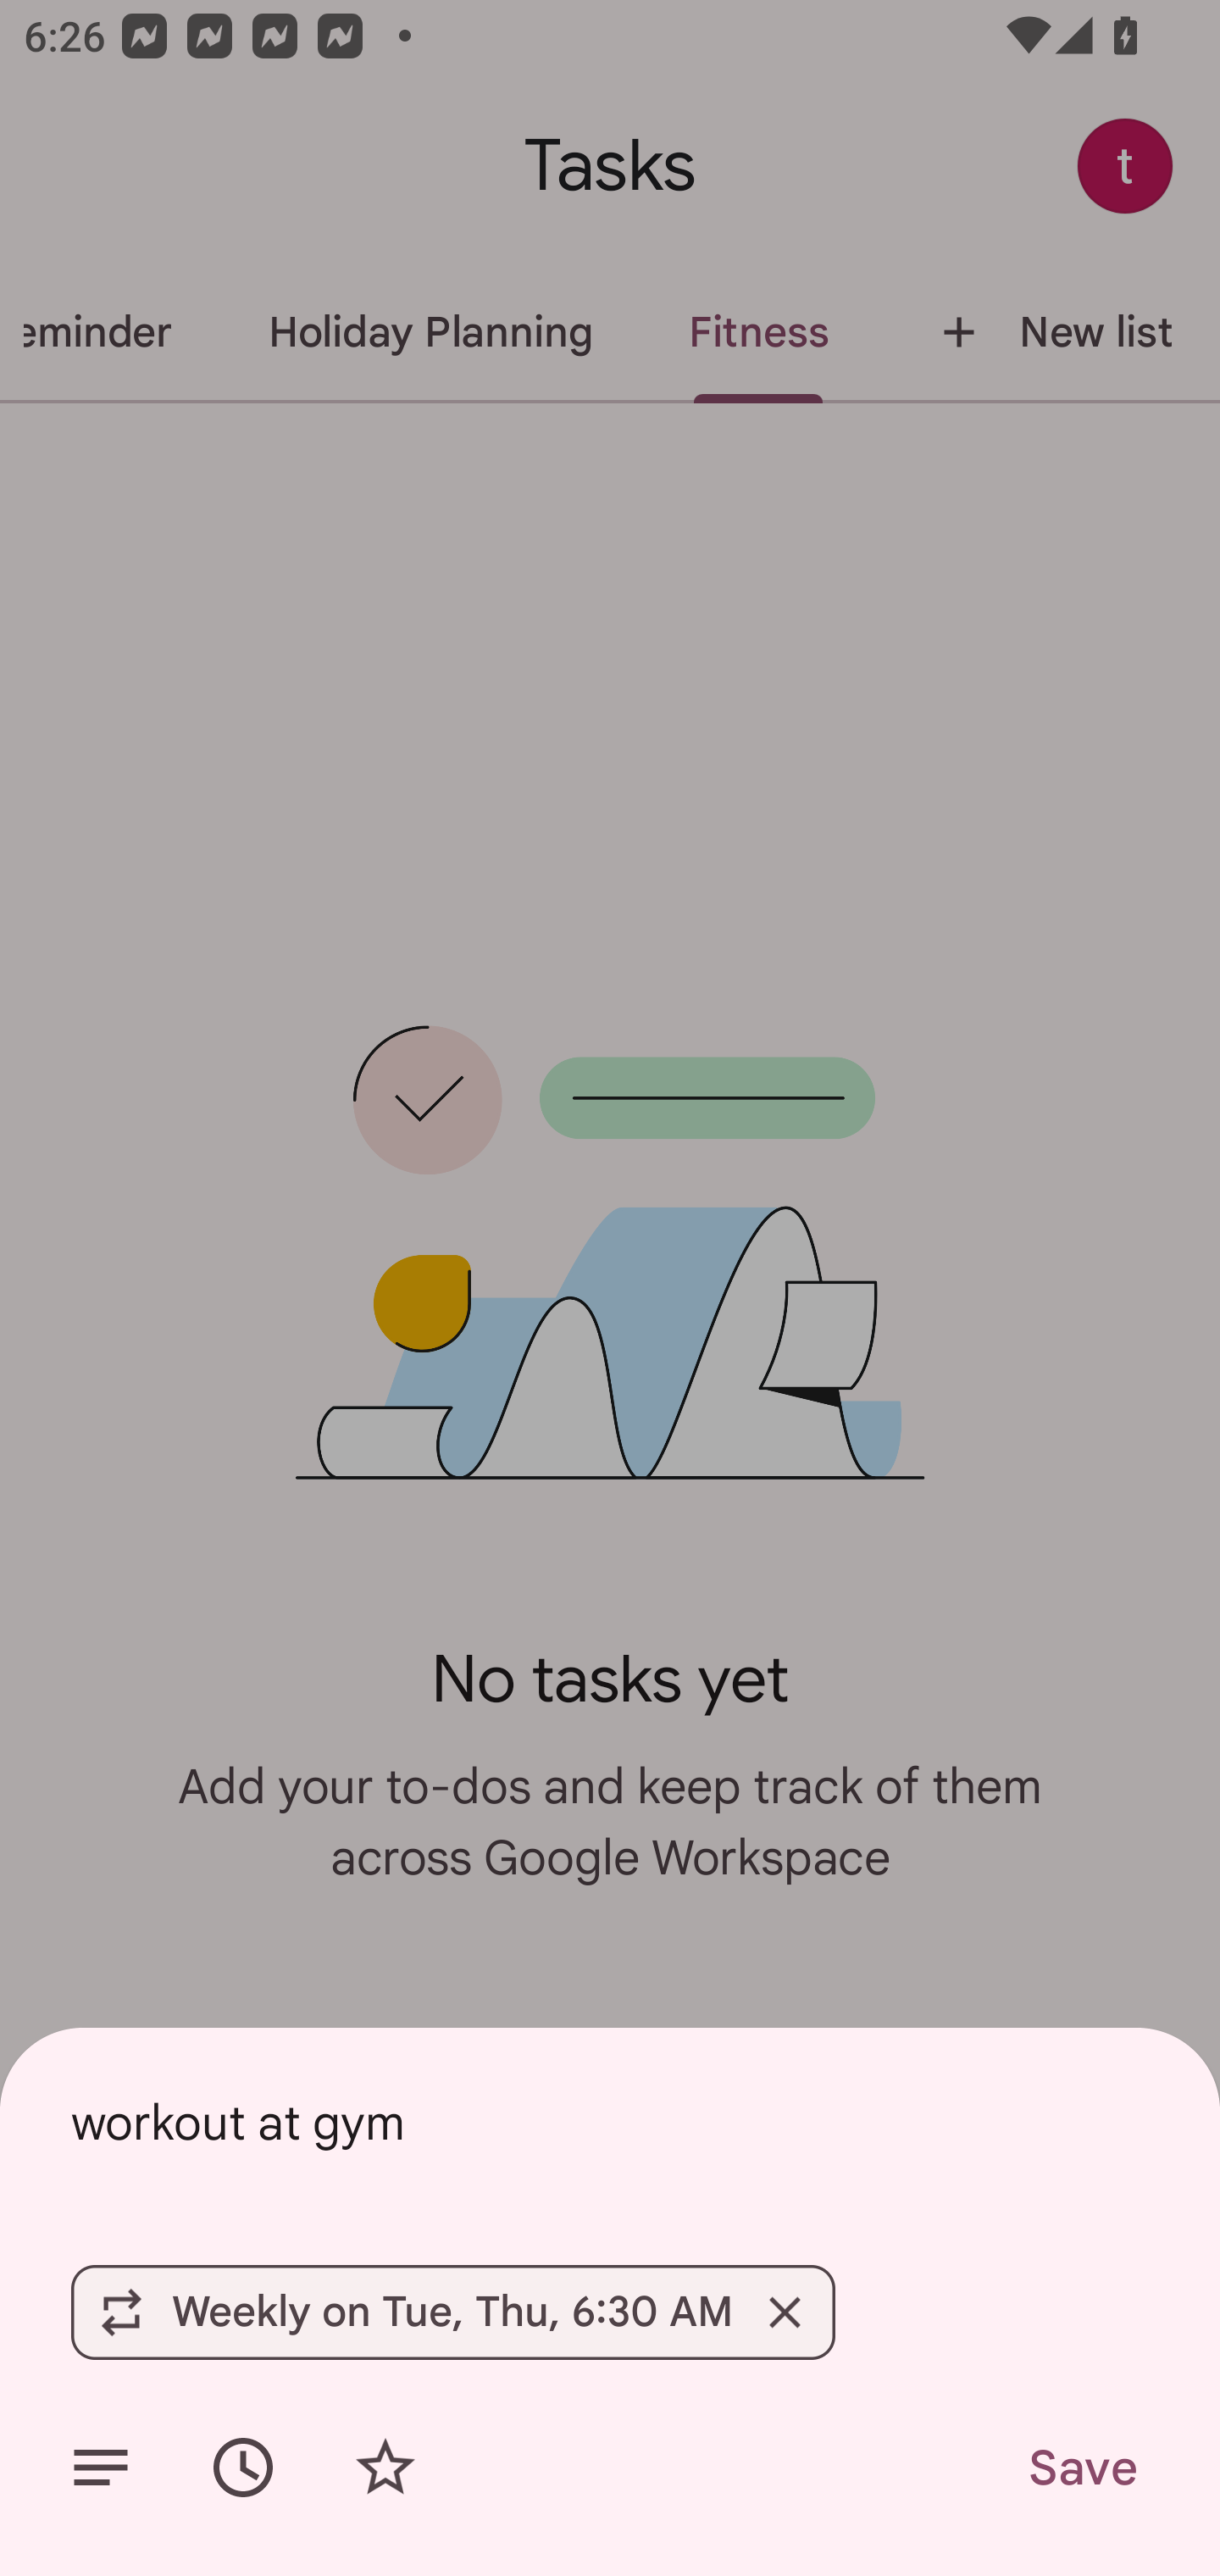  I want to click on Add details, so click(100, 2468).